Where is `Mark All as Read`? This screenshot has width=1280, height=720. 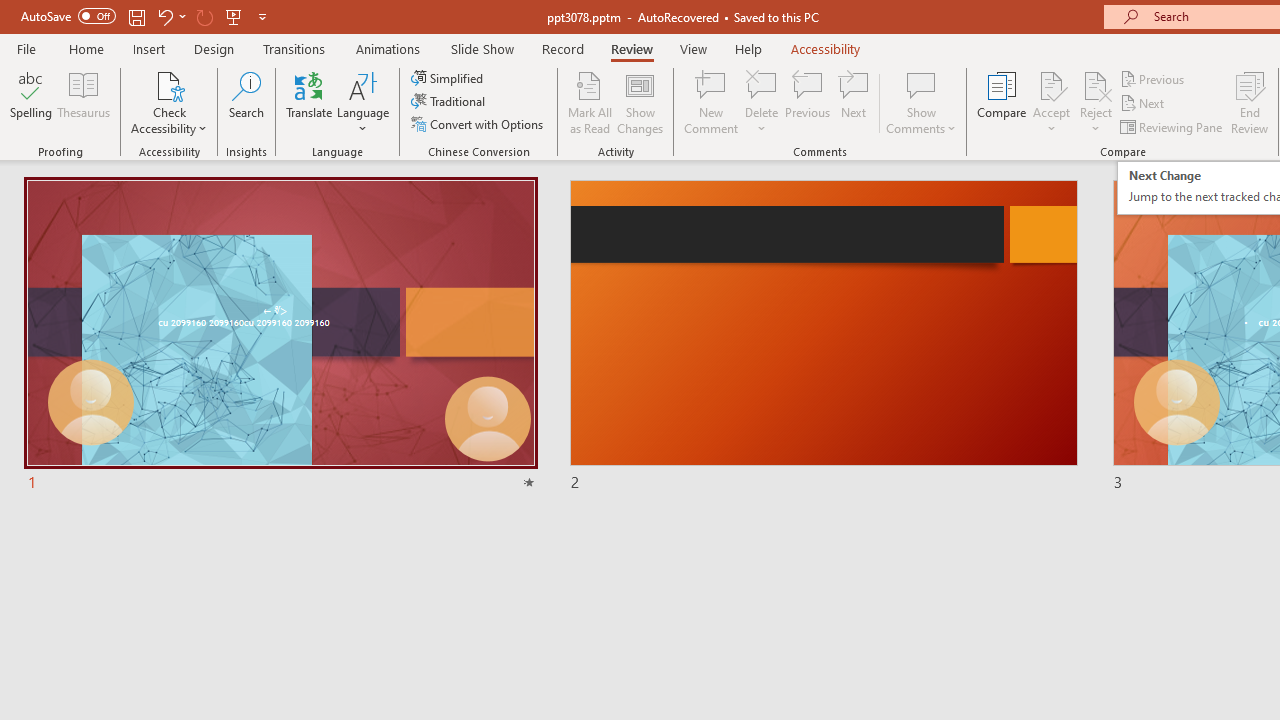 Mark All as Read is located at coordinates (590, 102).